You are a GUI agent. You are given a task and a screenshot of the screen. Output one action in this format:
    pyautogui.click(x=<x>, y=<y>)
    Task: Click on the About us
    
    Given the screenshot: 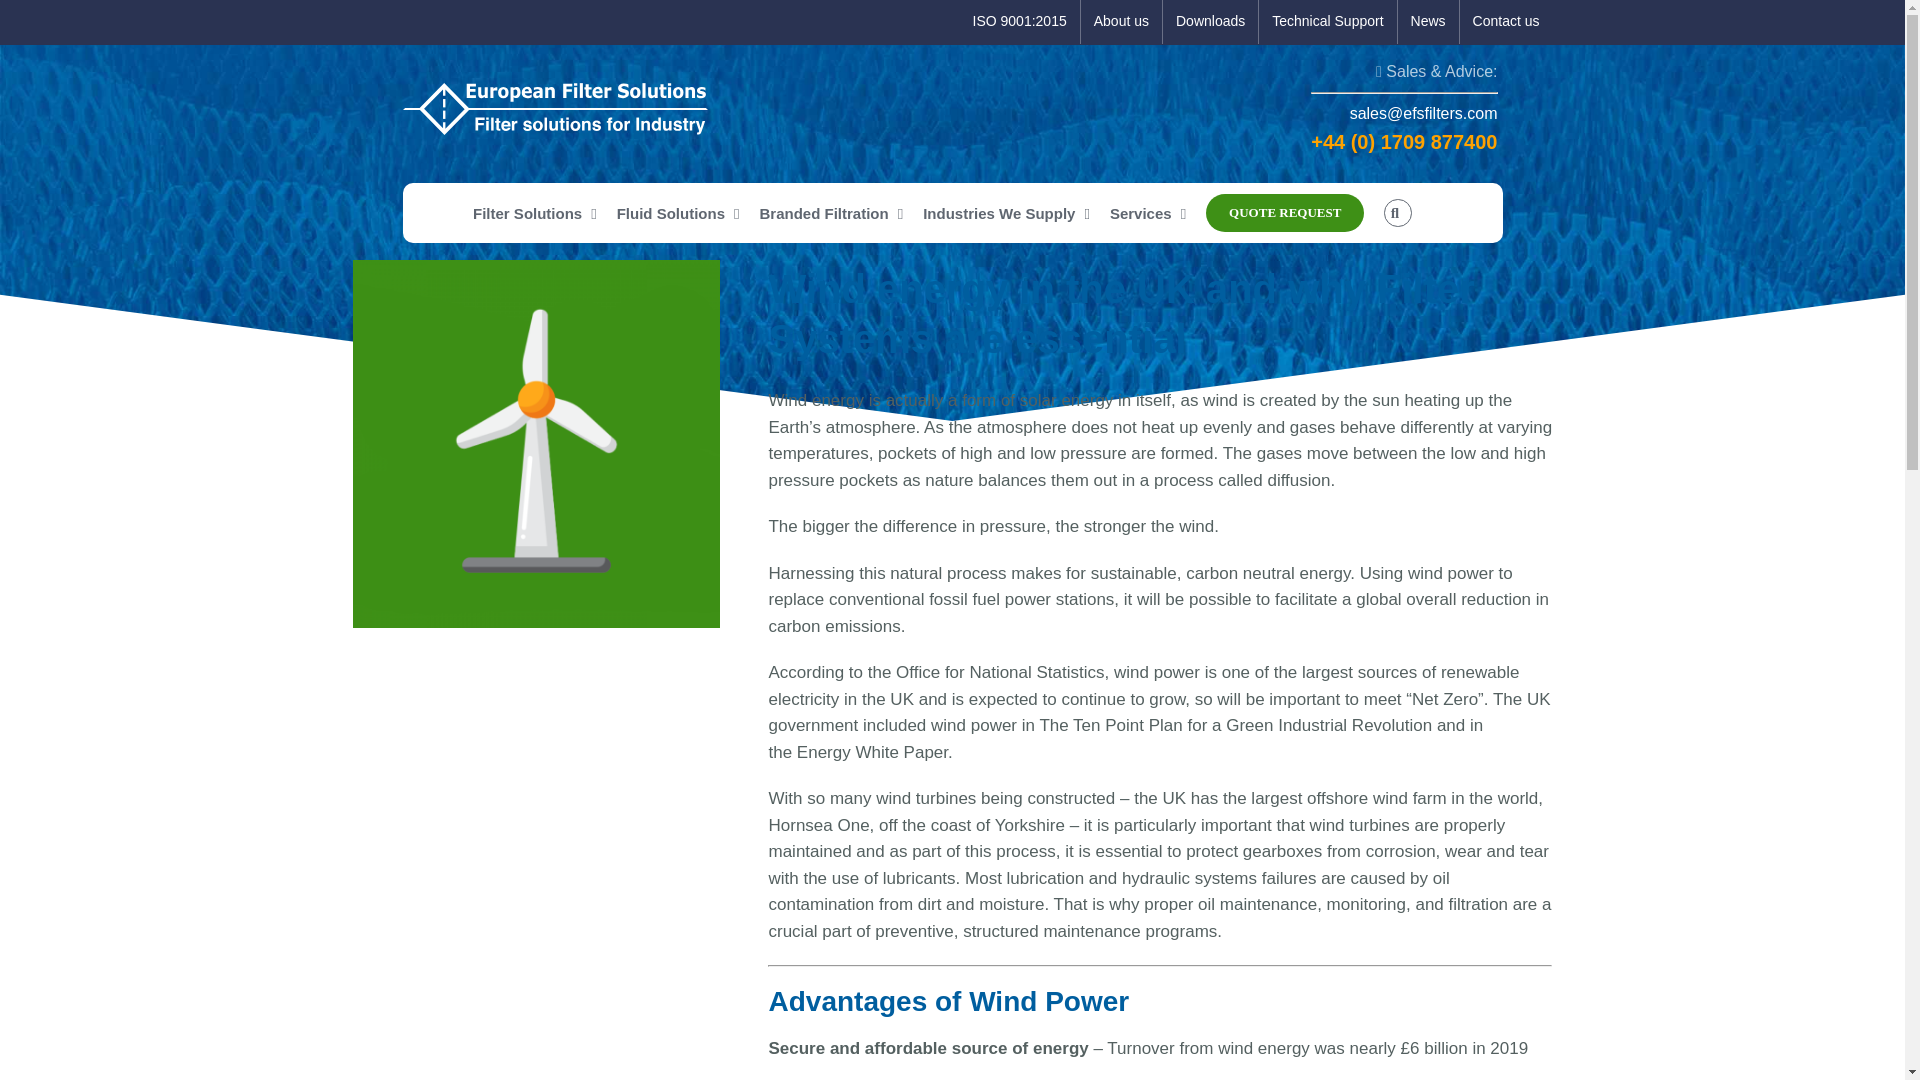 What is the action you would take?
    pyautogui.click(x=1120, y=22)
    